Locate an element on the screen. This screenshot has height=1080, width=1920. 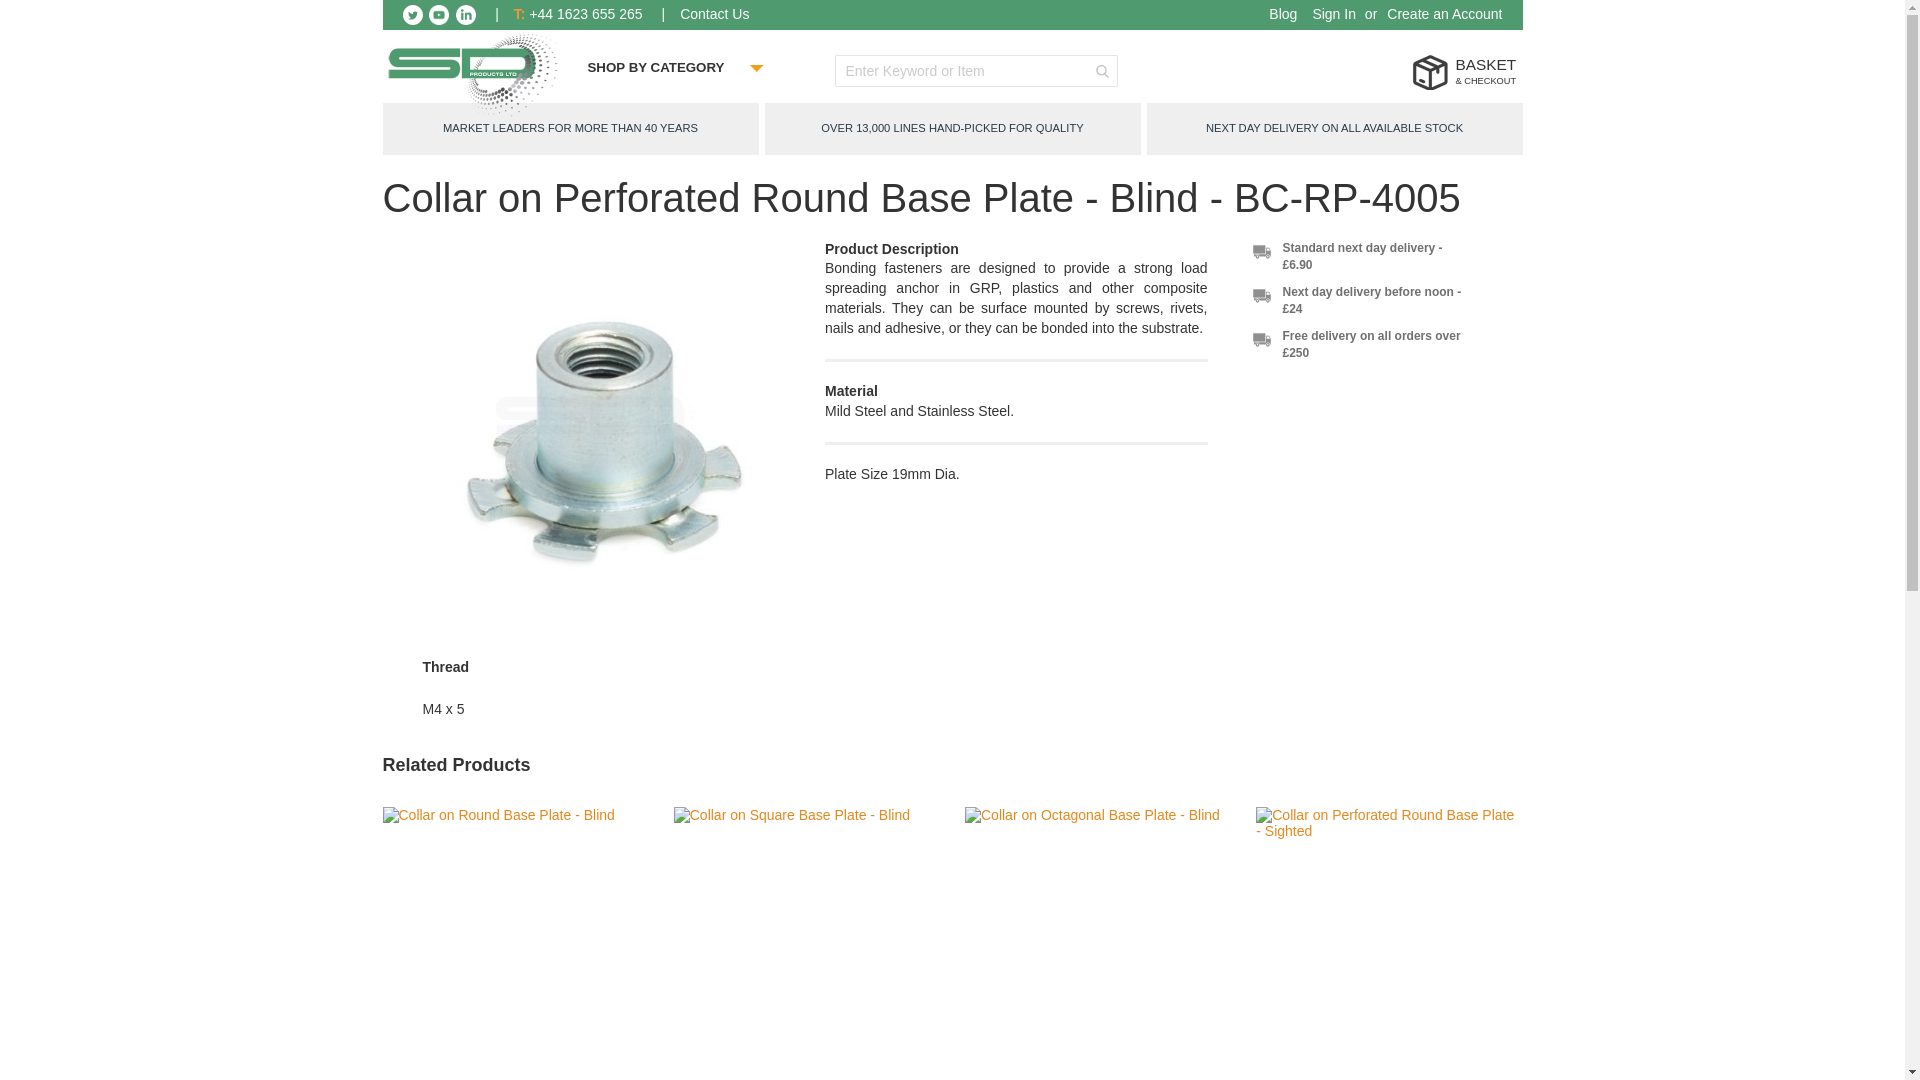
Create an Account is located at coordinates (1444, 14).